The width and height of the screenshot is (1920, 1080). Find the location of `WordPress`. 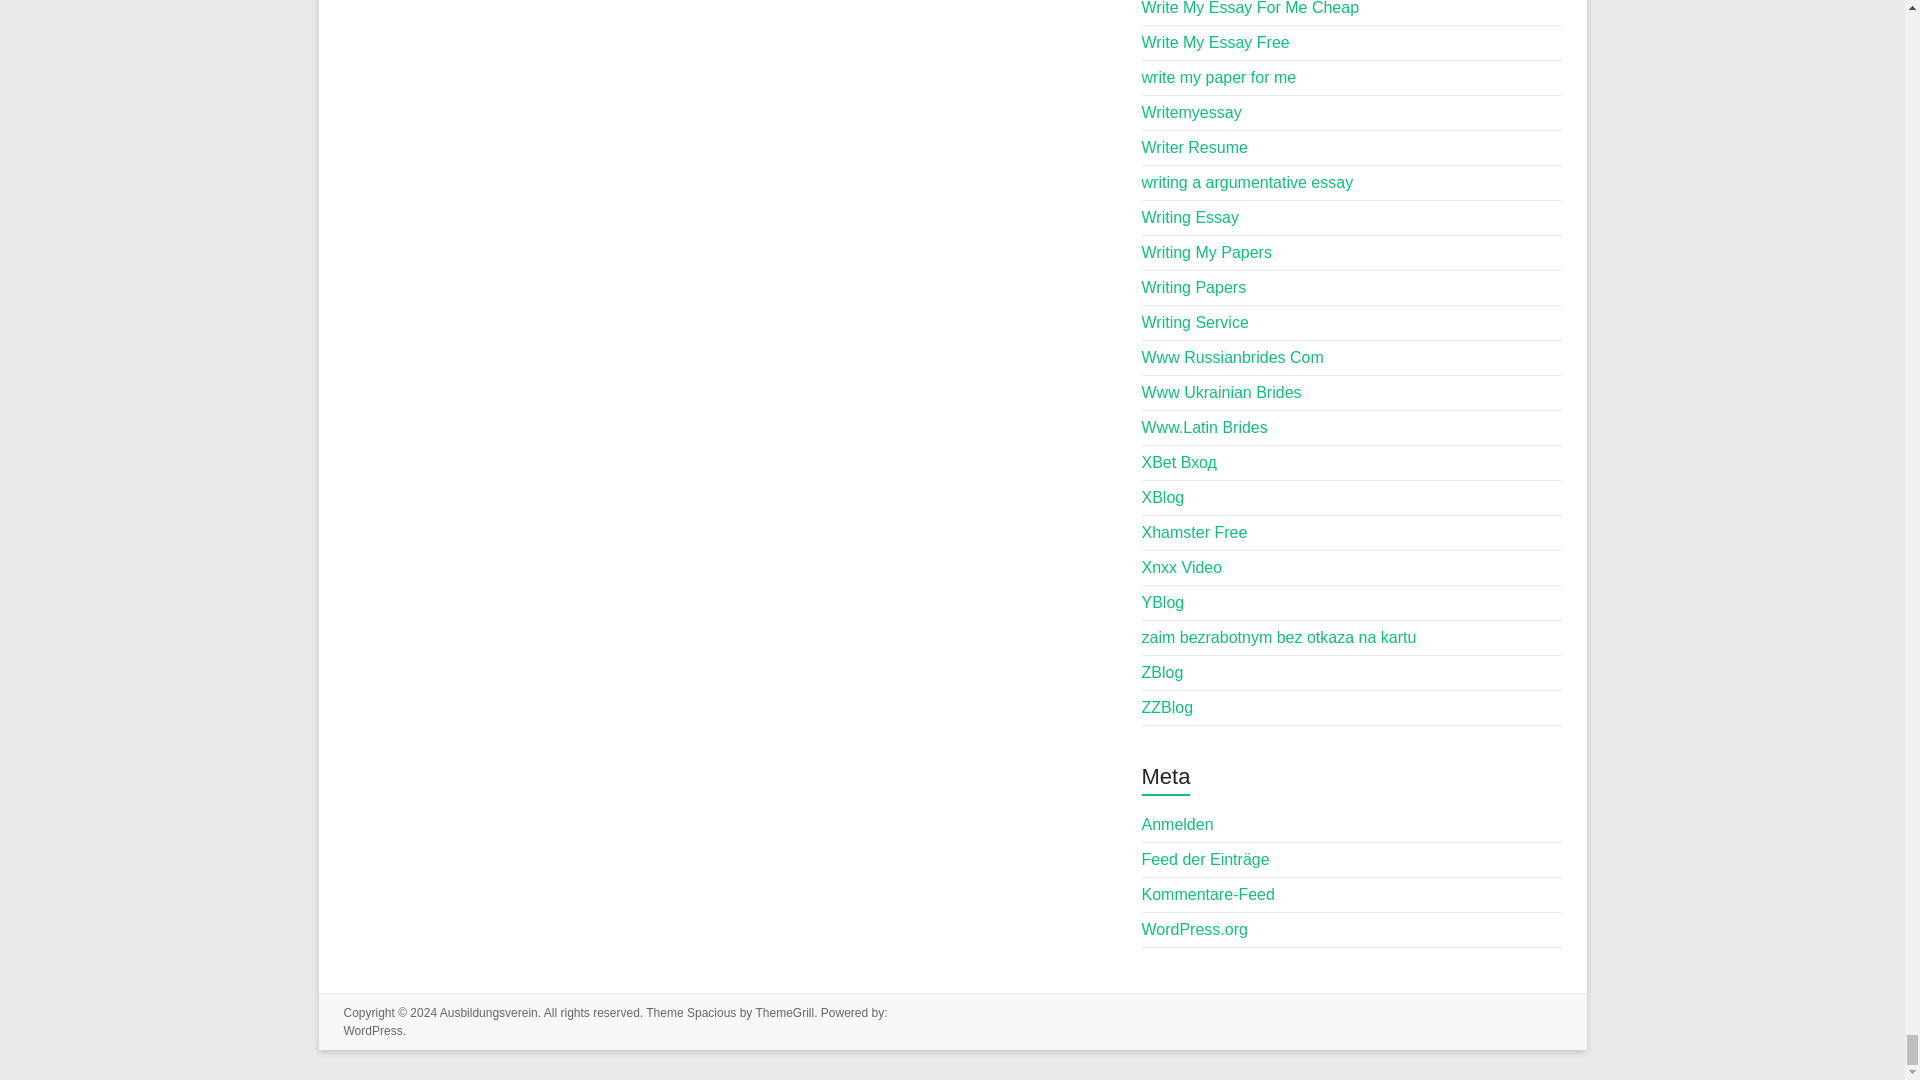

WordPress is located at coordinates (373, 1030).